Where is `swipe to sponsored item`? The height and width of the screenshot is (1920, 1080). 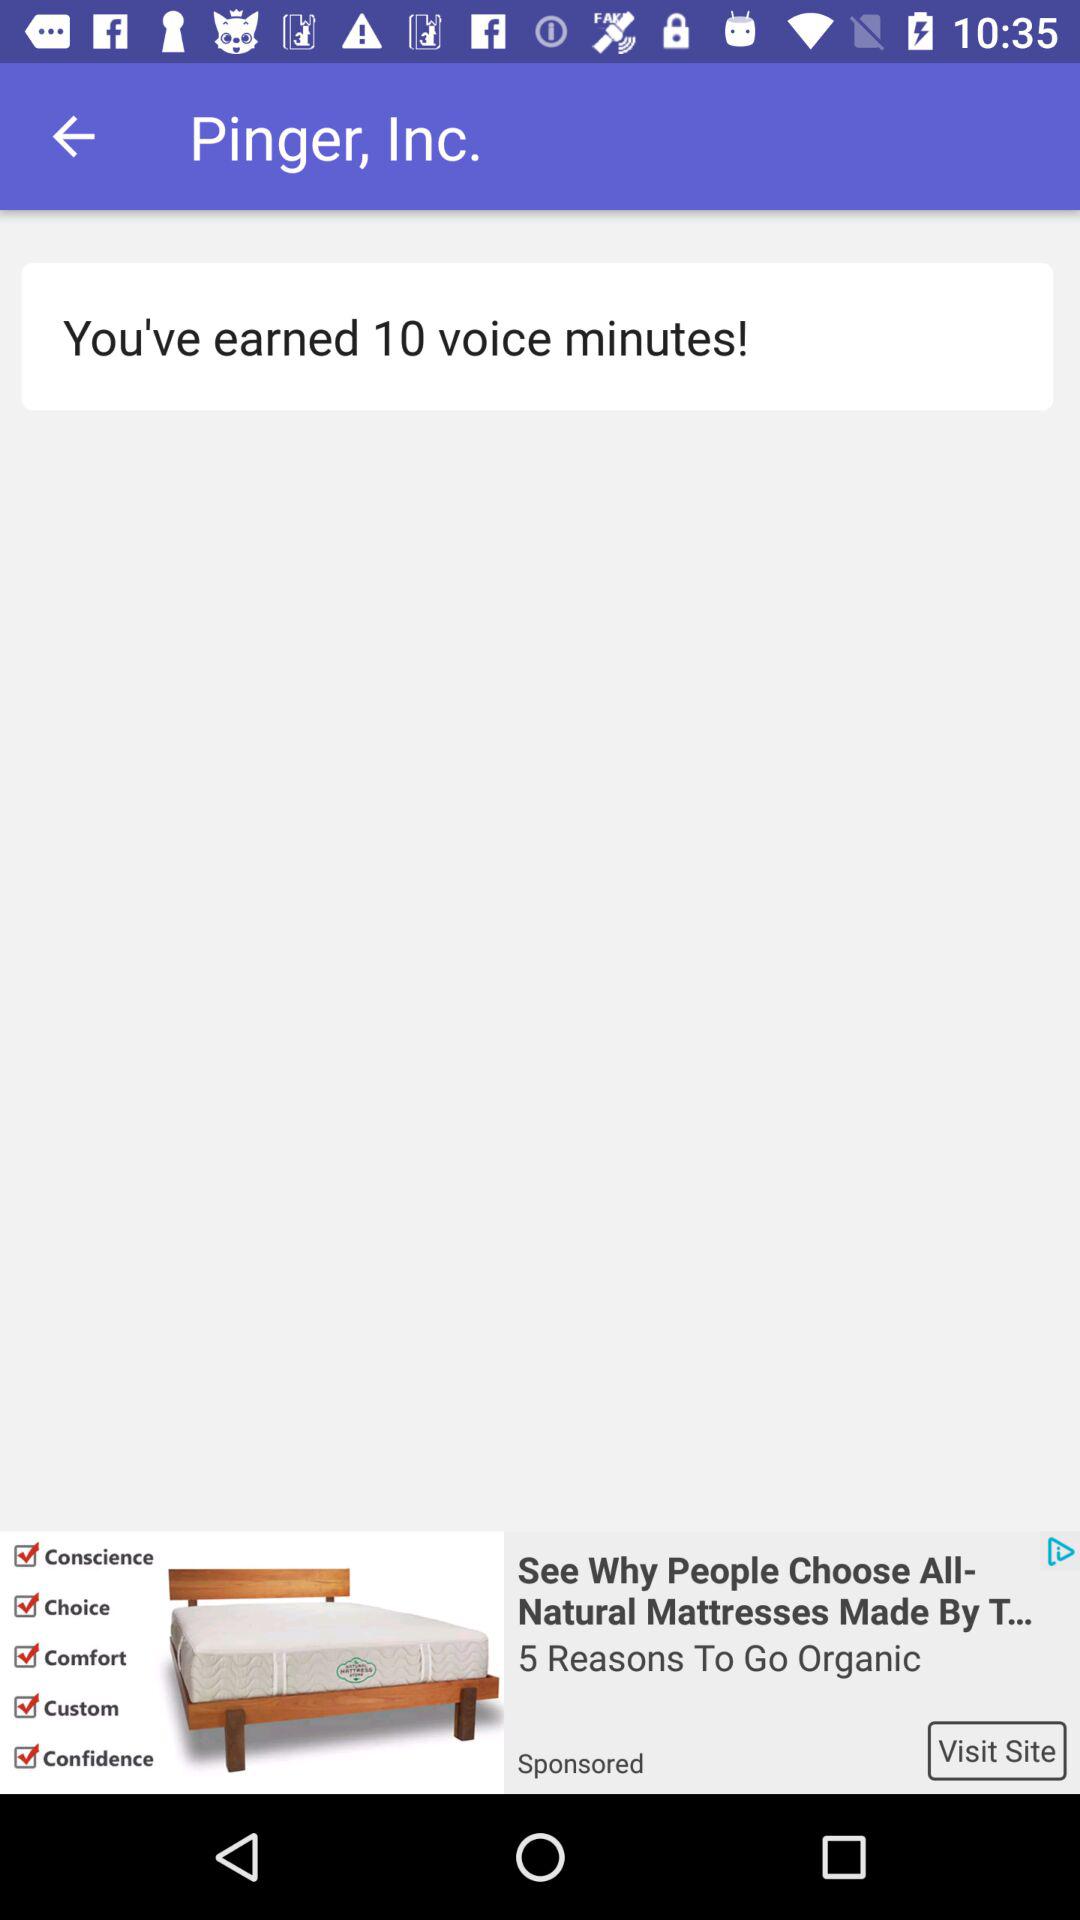 swipe to sponsored item is located at coordinates (722, 1750).